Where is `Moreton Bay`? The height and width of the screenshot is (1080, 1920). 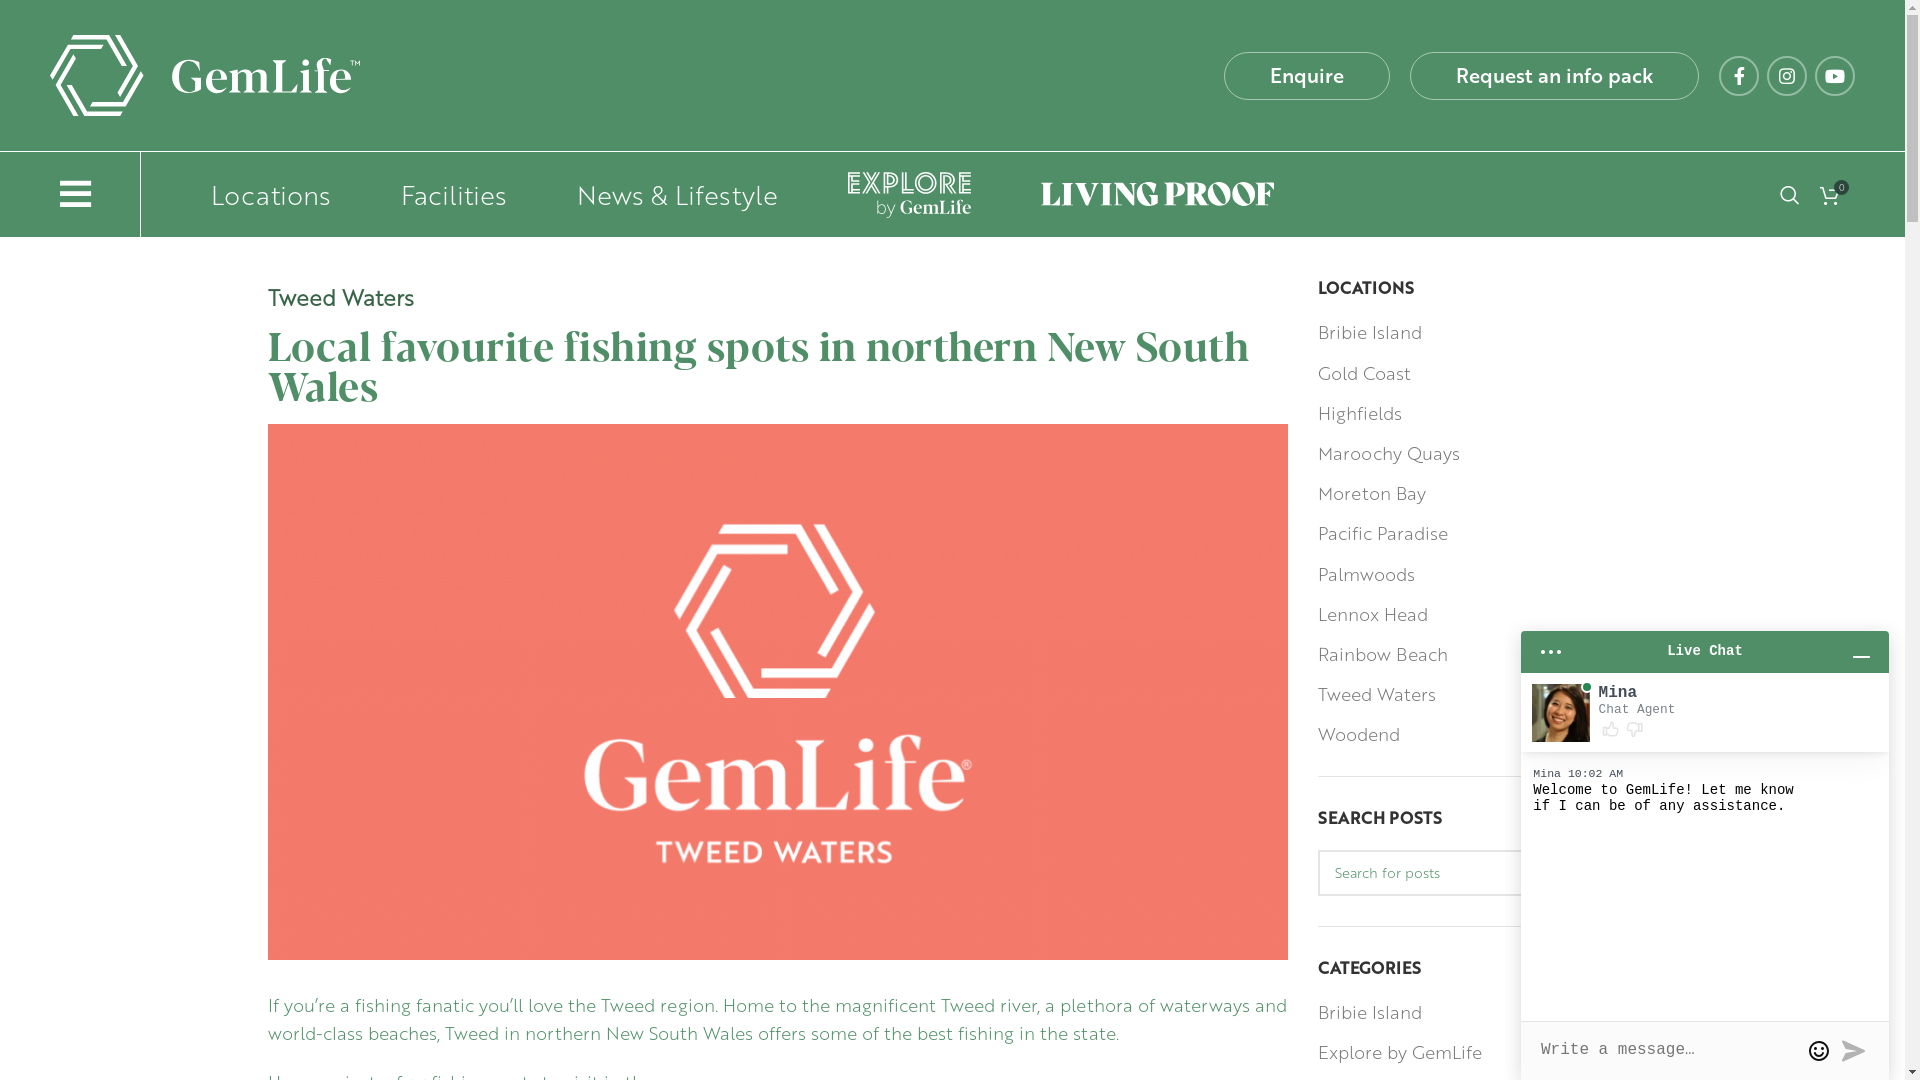 Moreton Bay is located at coordinates (1373, 492).